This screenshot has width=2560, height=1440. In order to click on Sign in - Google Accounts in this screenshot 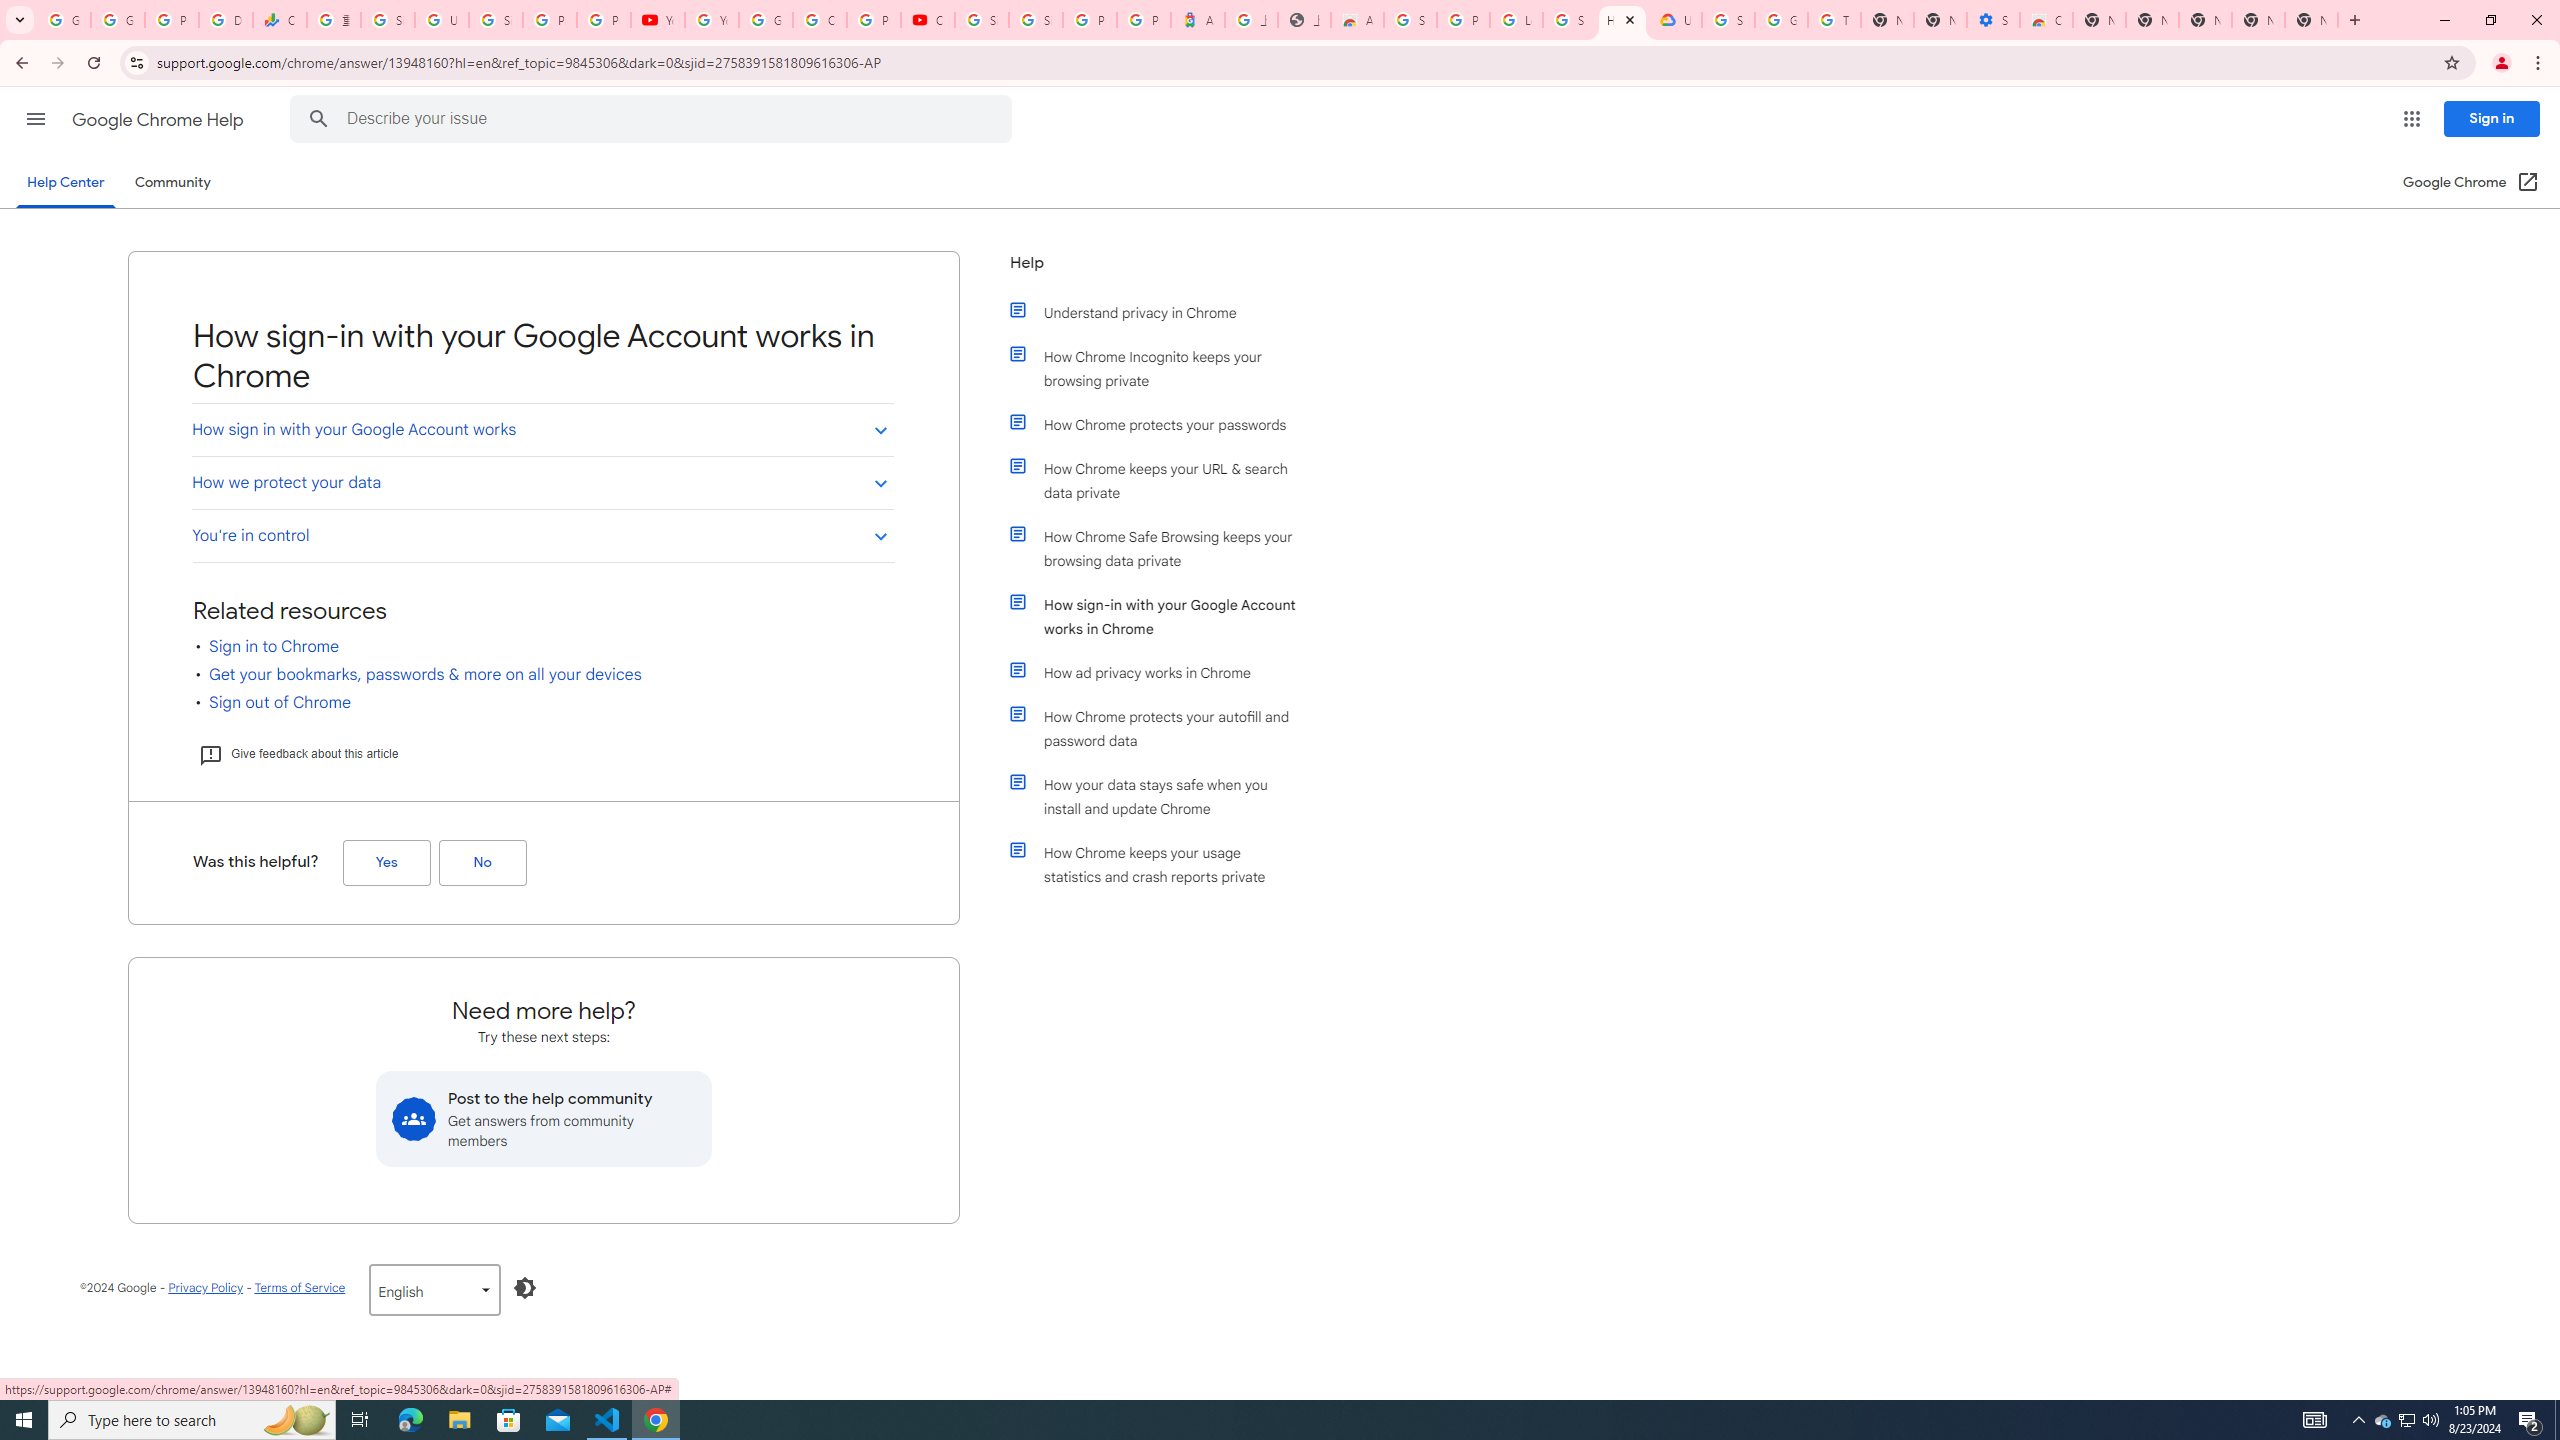, I will do `click(982, 20)`.